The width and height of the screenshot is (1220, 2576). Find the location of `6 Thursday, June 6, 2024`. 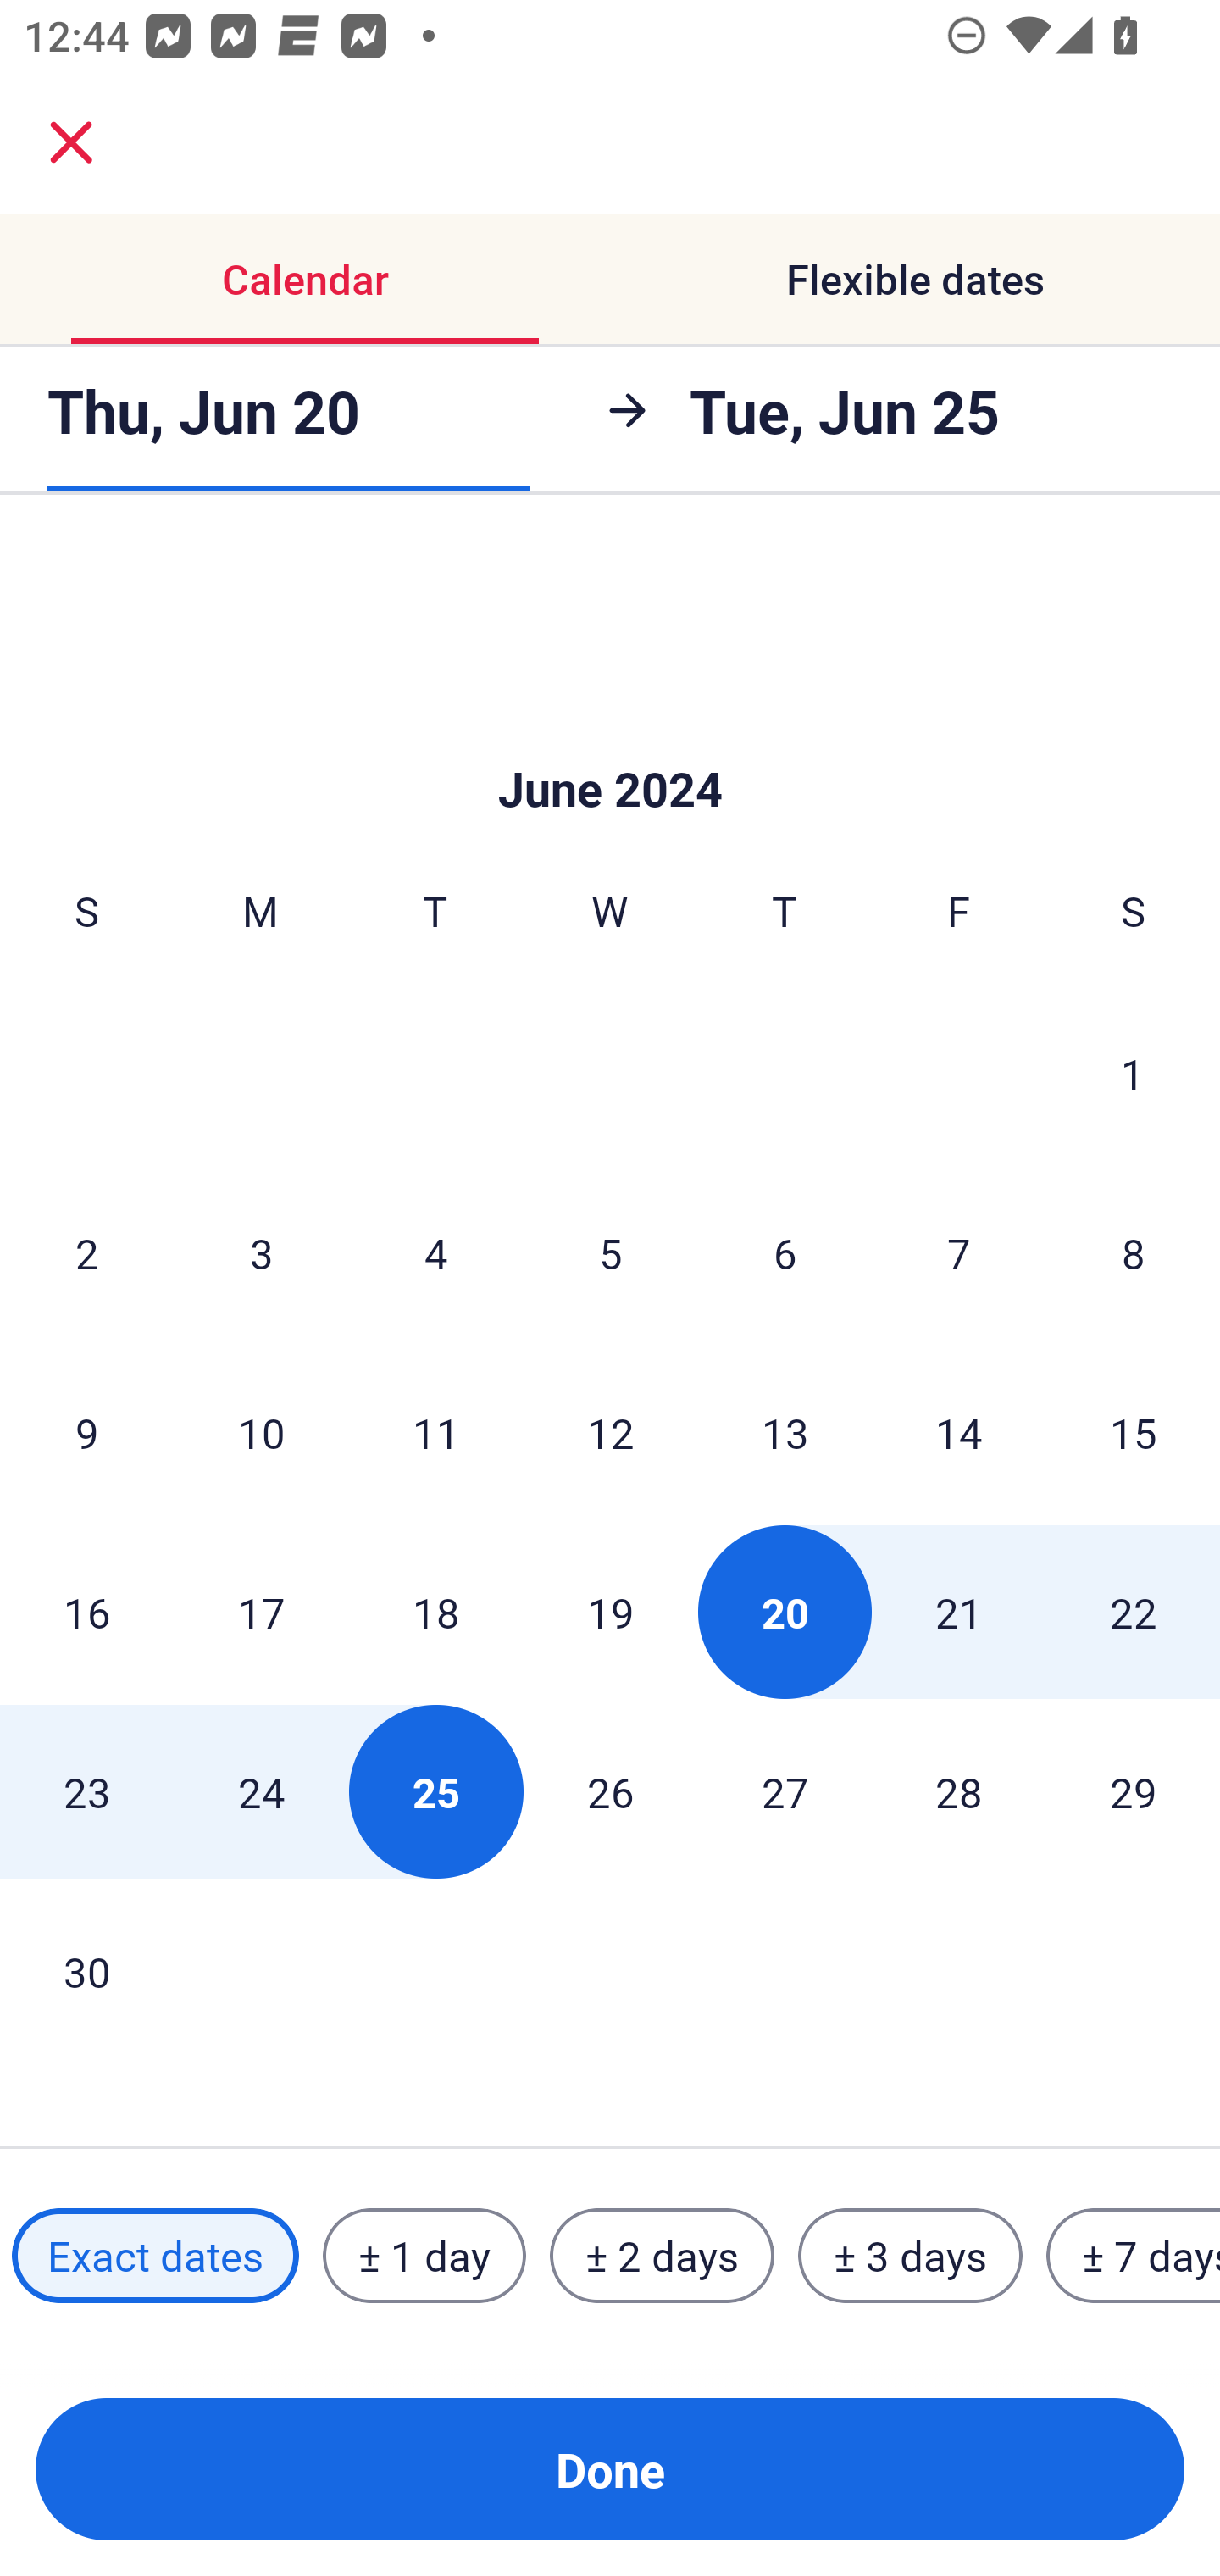

6 Thursday, June 6, 2024 is located at coordinates (785, 1252).